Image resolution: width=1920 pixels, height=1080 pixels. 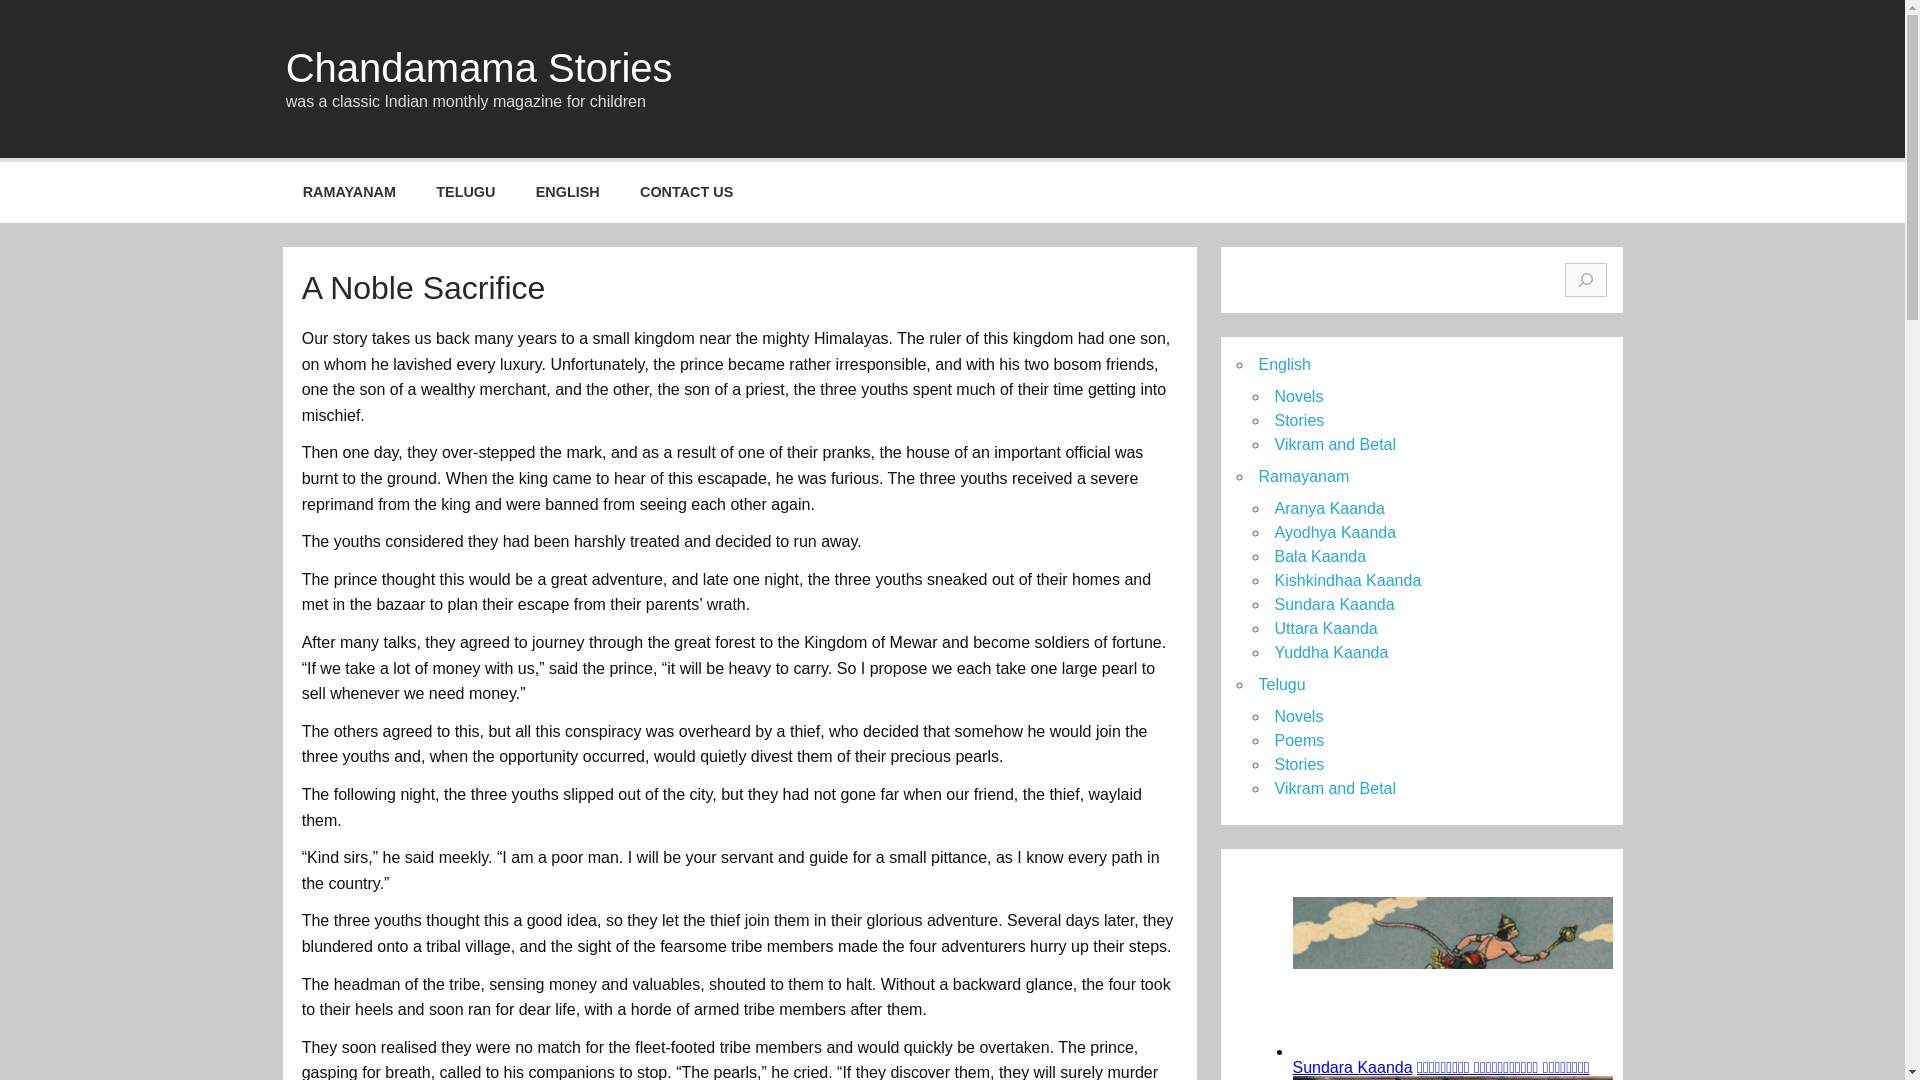 I want to click on Sundara Kaanda, so click(x=1334, y=604).